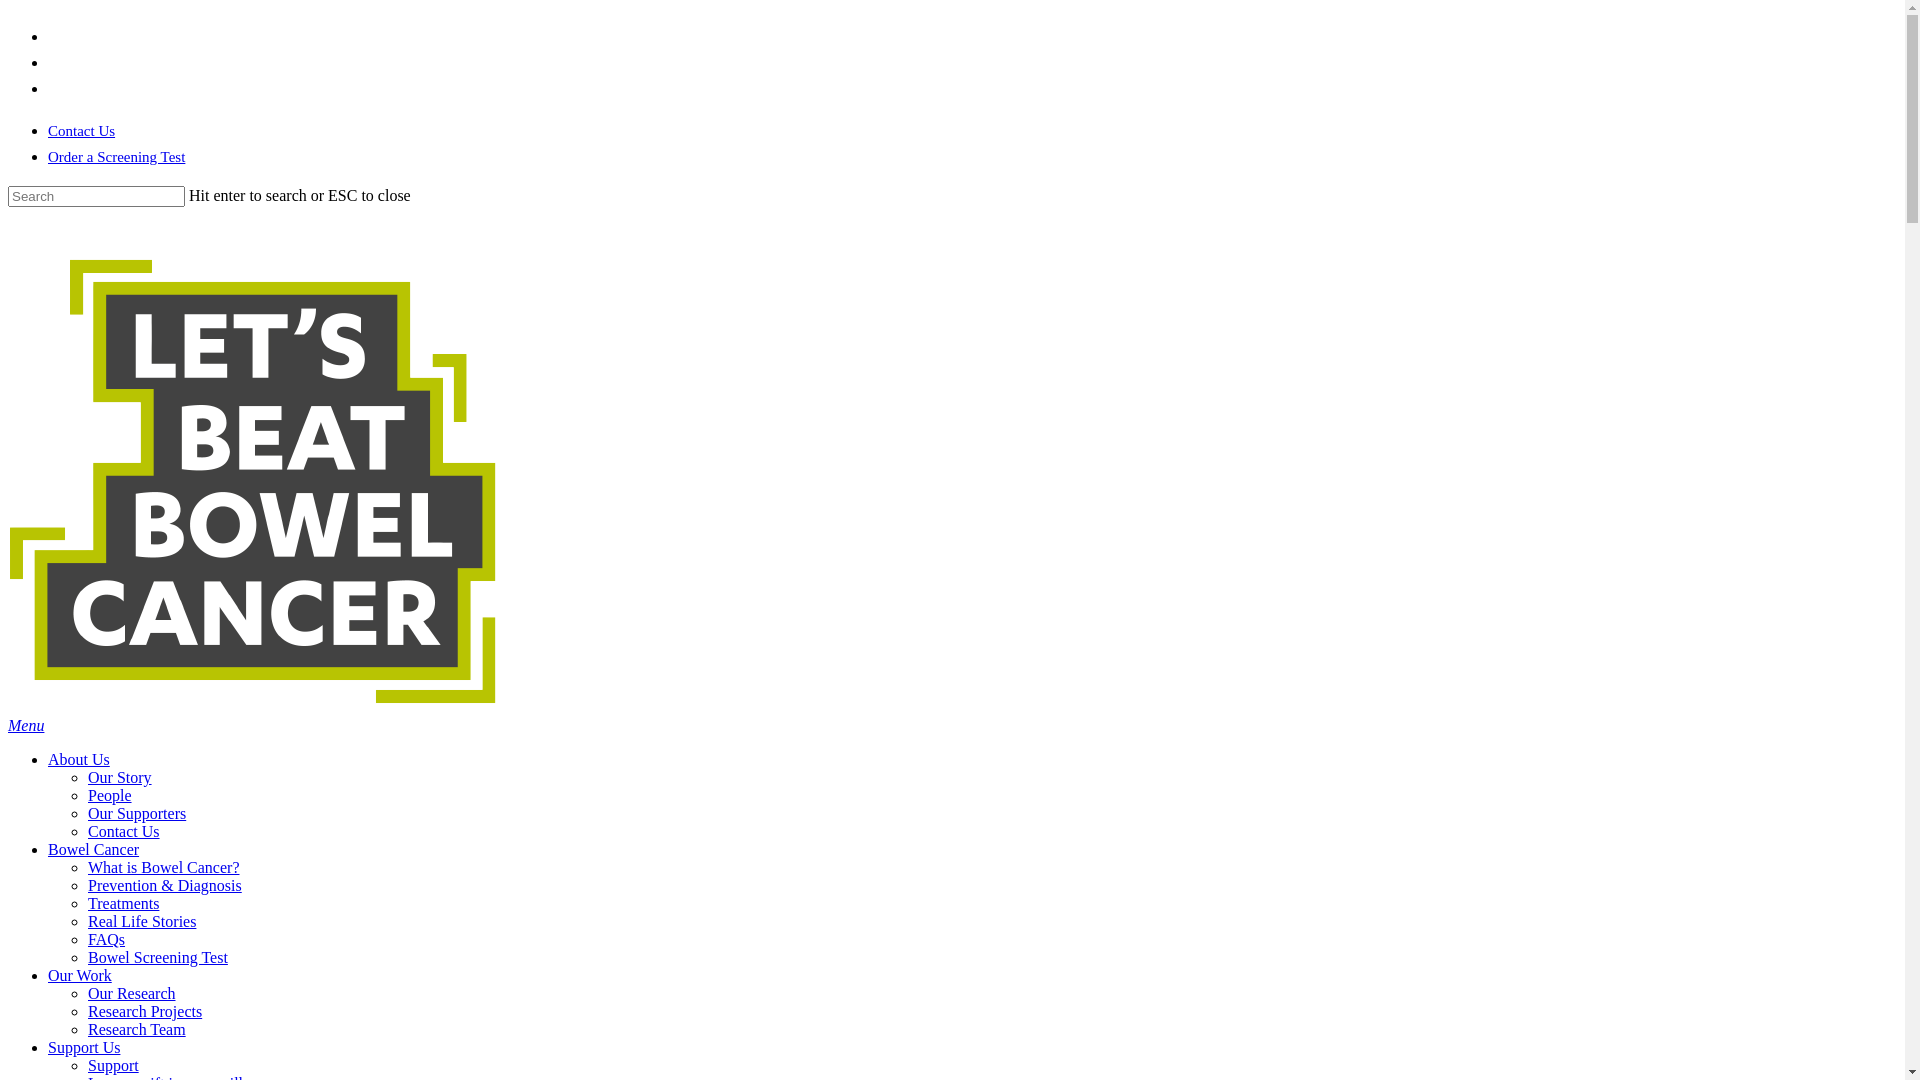  Describe the element at coordinates (26, 726) in the screenshot. I see `Menu` at that location.